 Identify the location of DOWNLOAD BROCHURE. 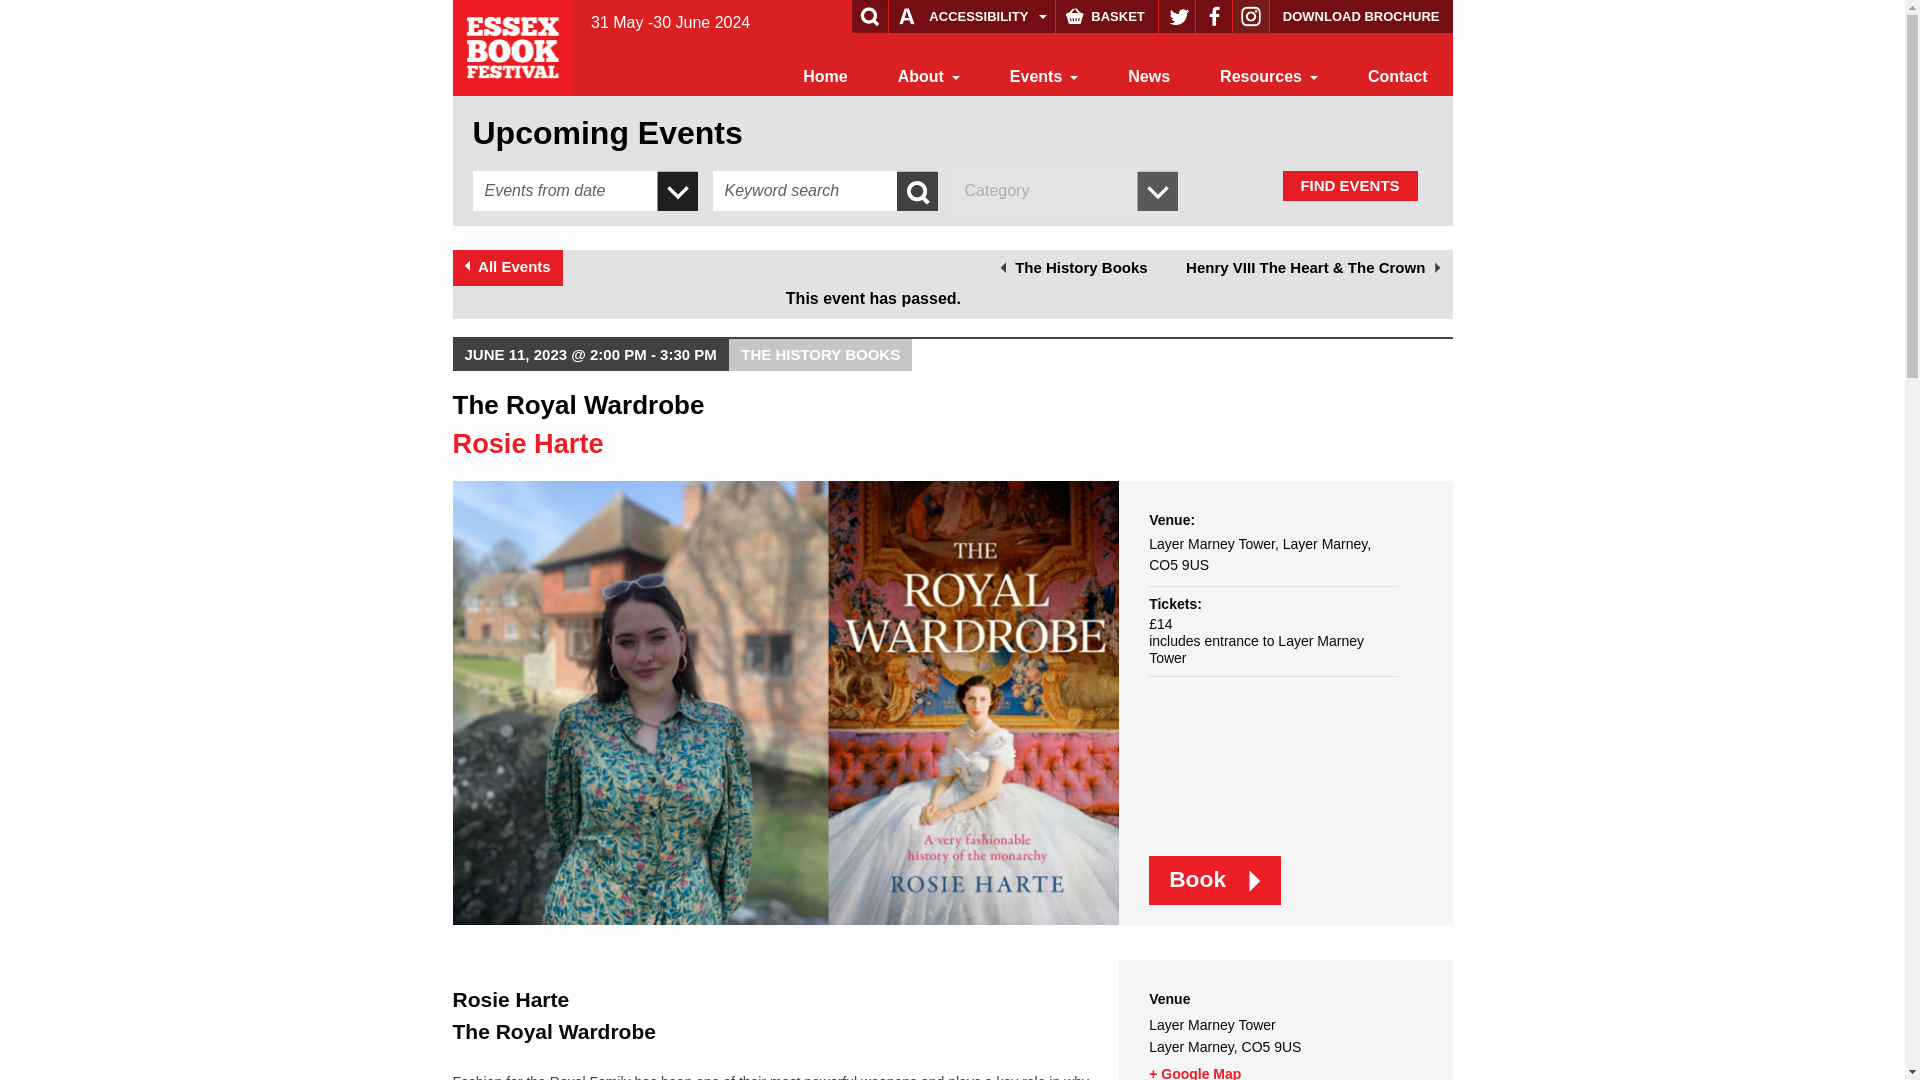
(1361, 16).